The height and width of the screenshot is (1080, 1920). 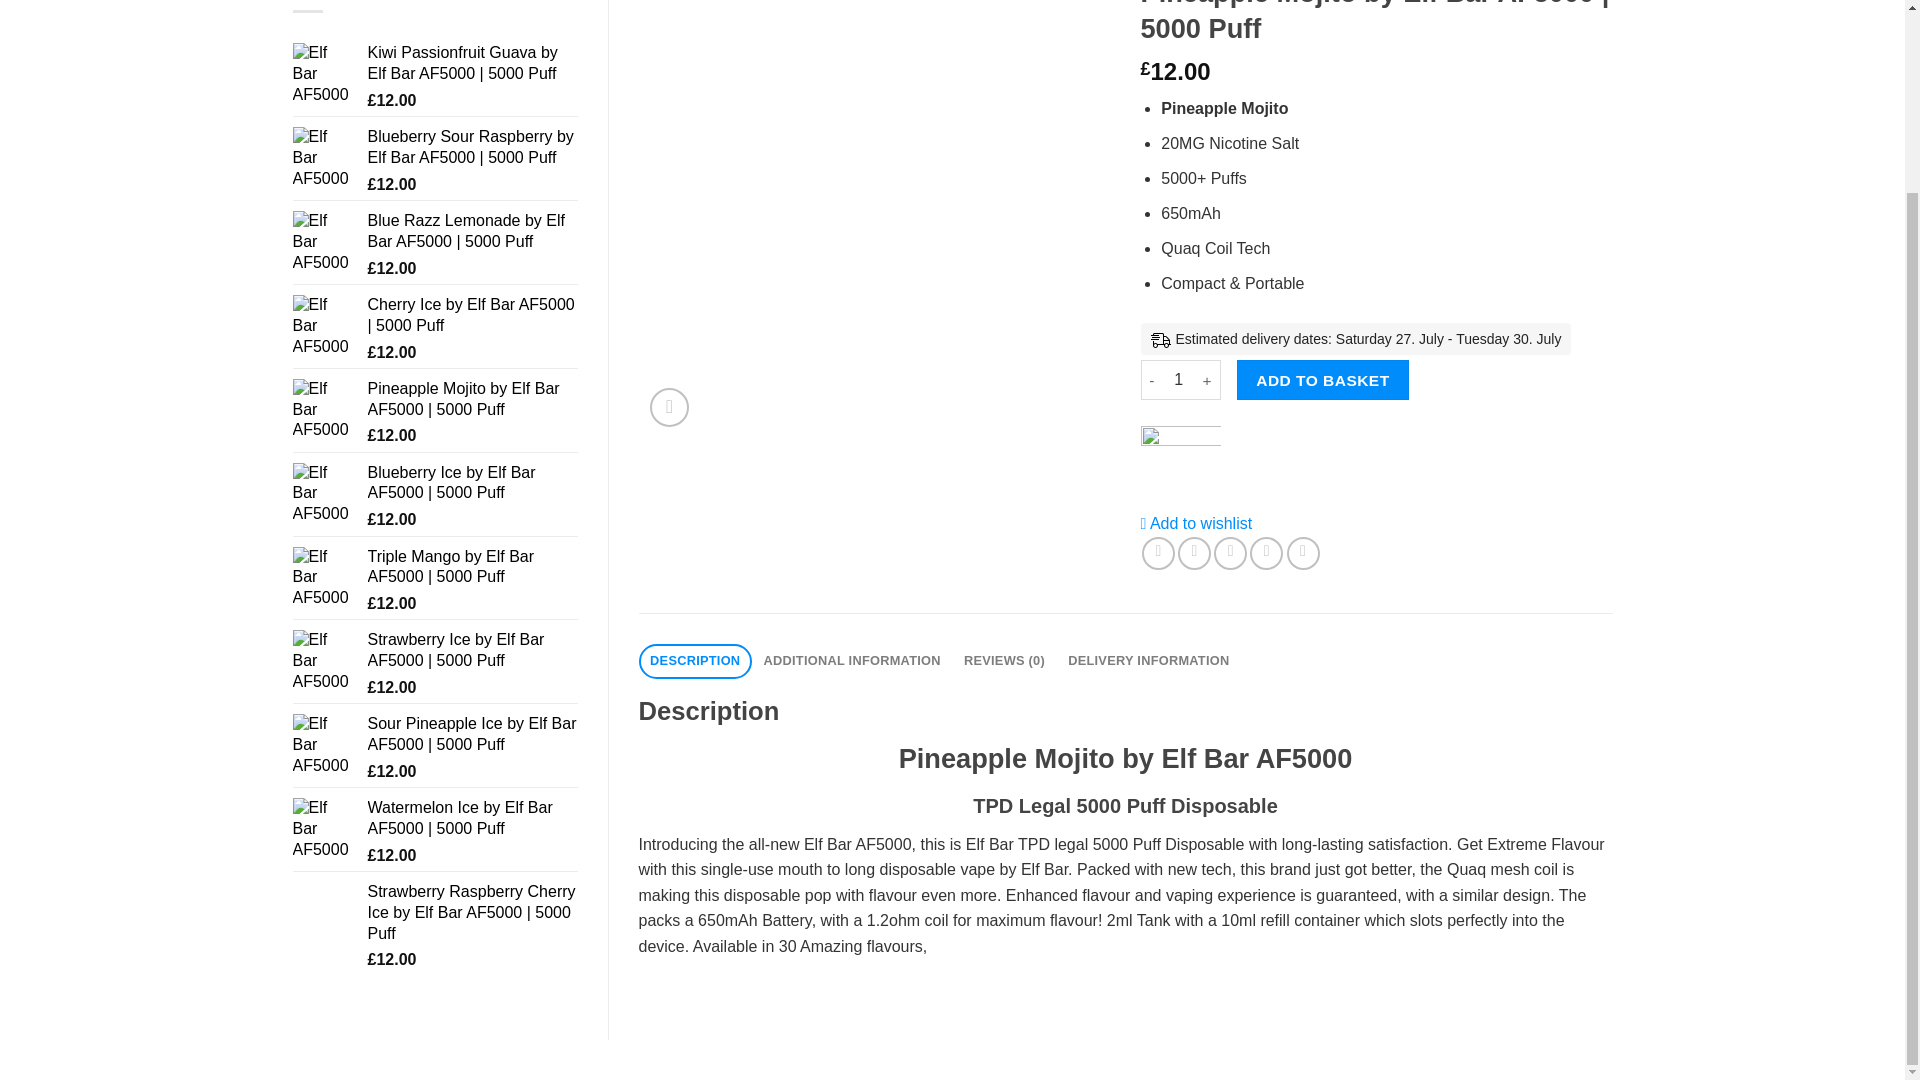 What do you see at coordinates (1178, 379) in the screenshot?
I see `1` at bounding box center [1178, 379].